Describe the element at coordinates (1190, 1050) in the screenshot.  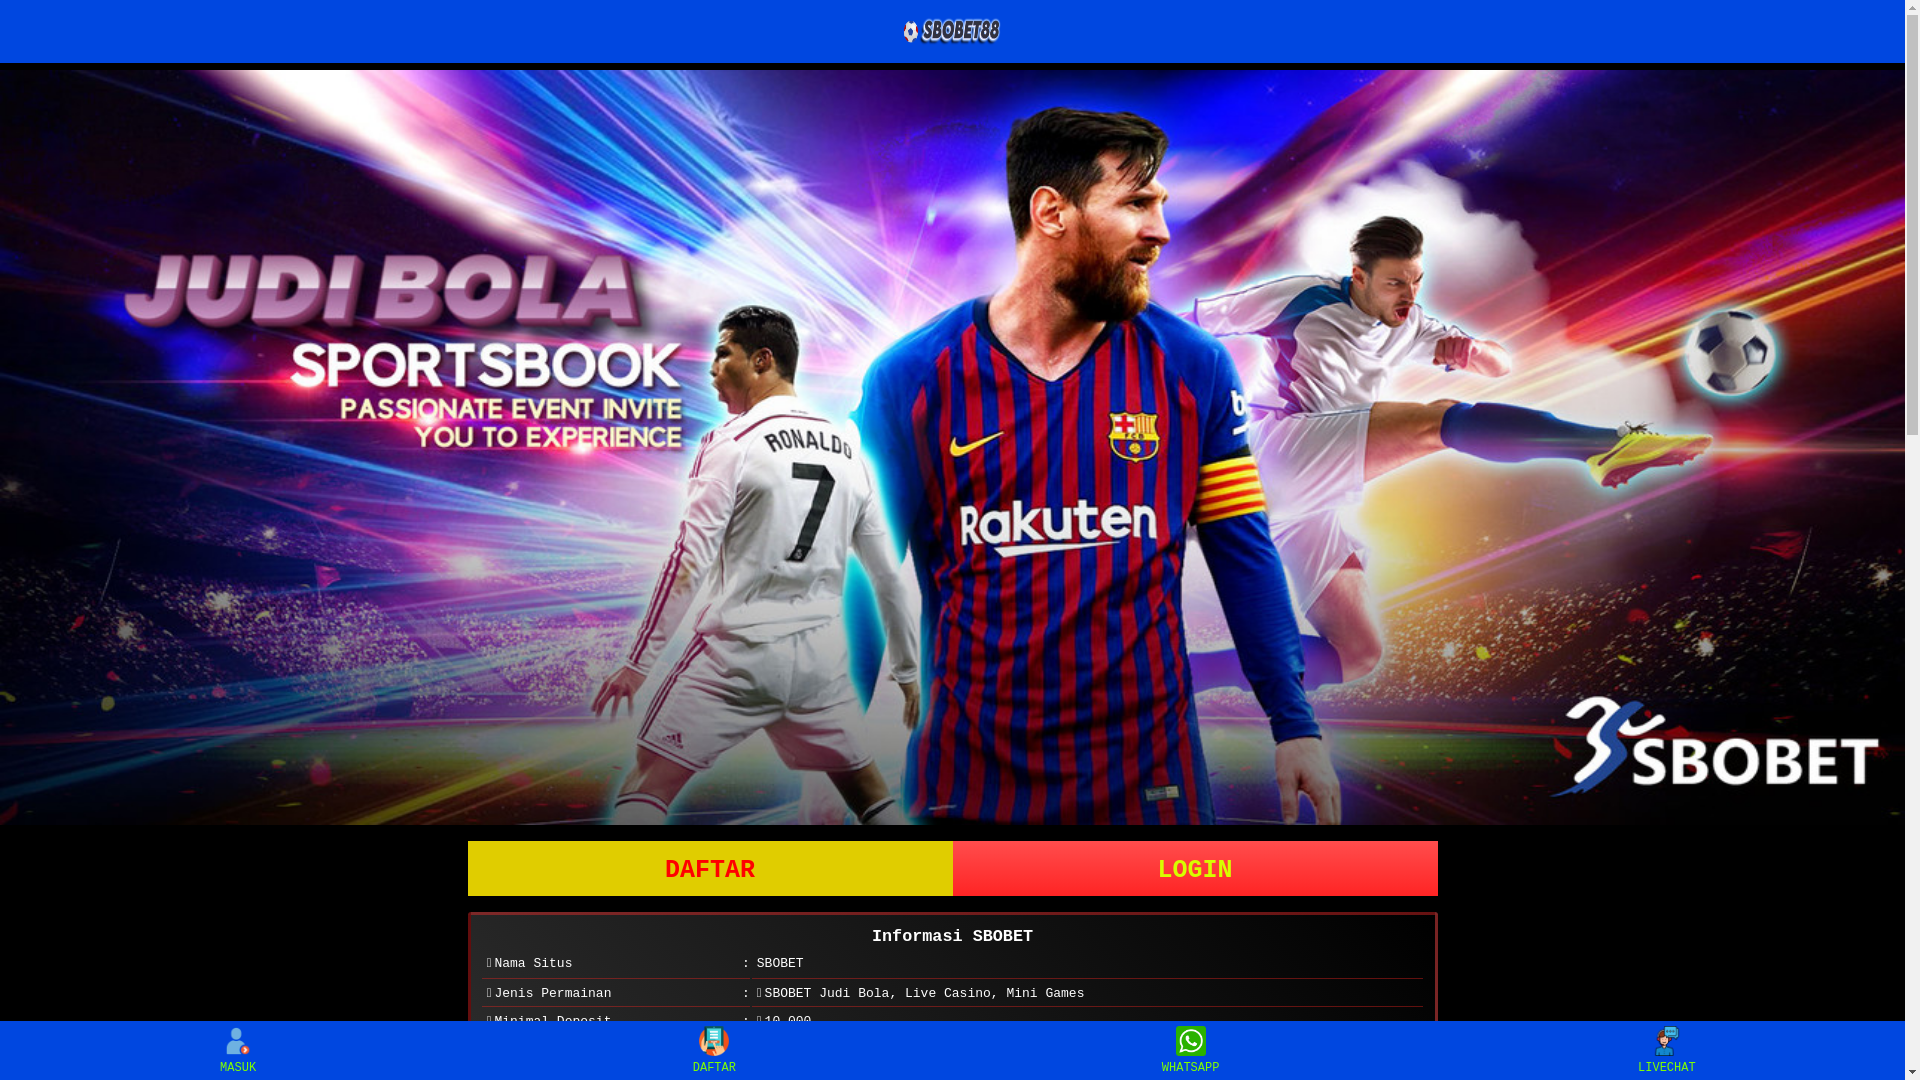
I see `WHATSAPP` at that location.